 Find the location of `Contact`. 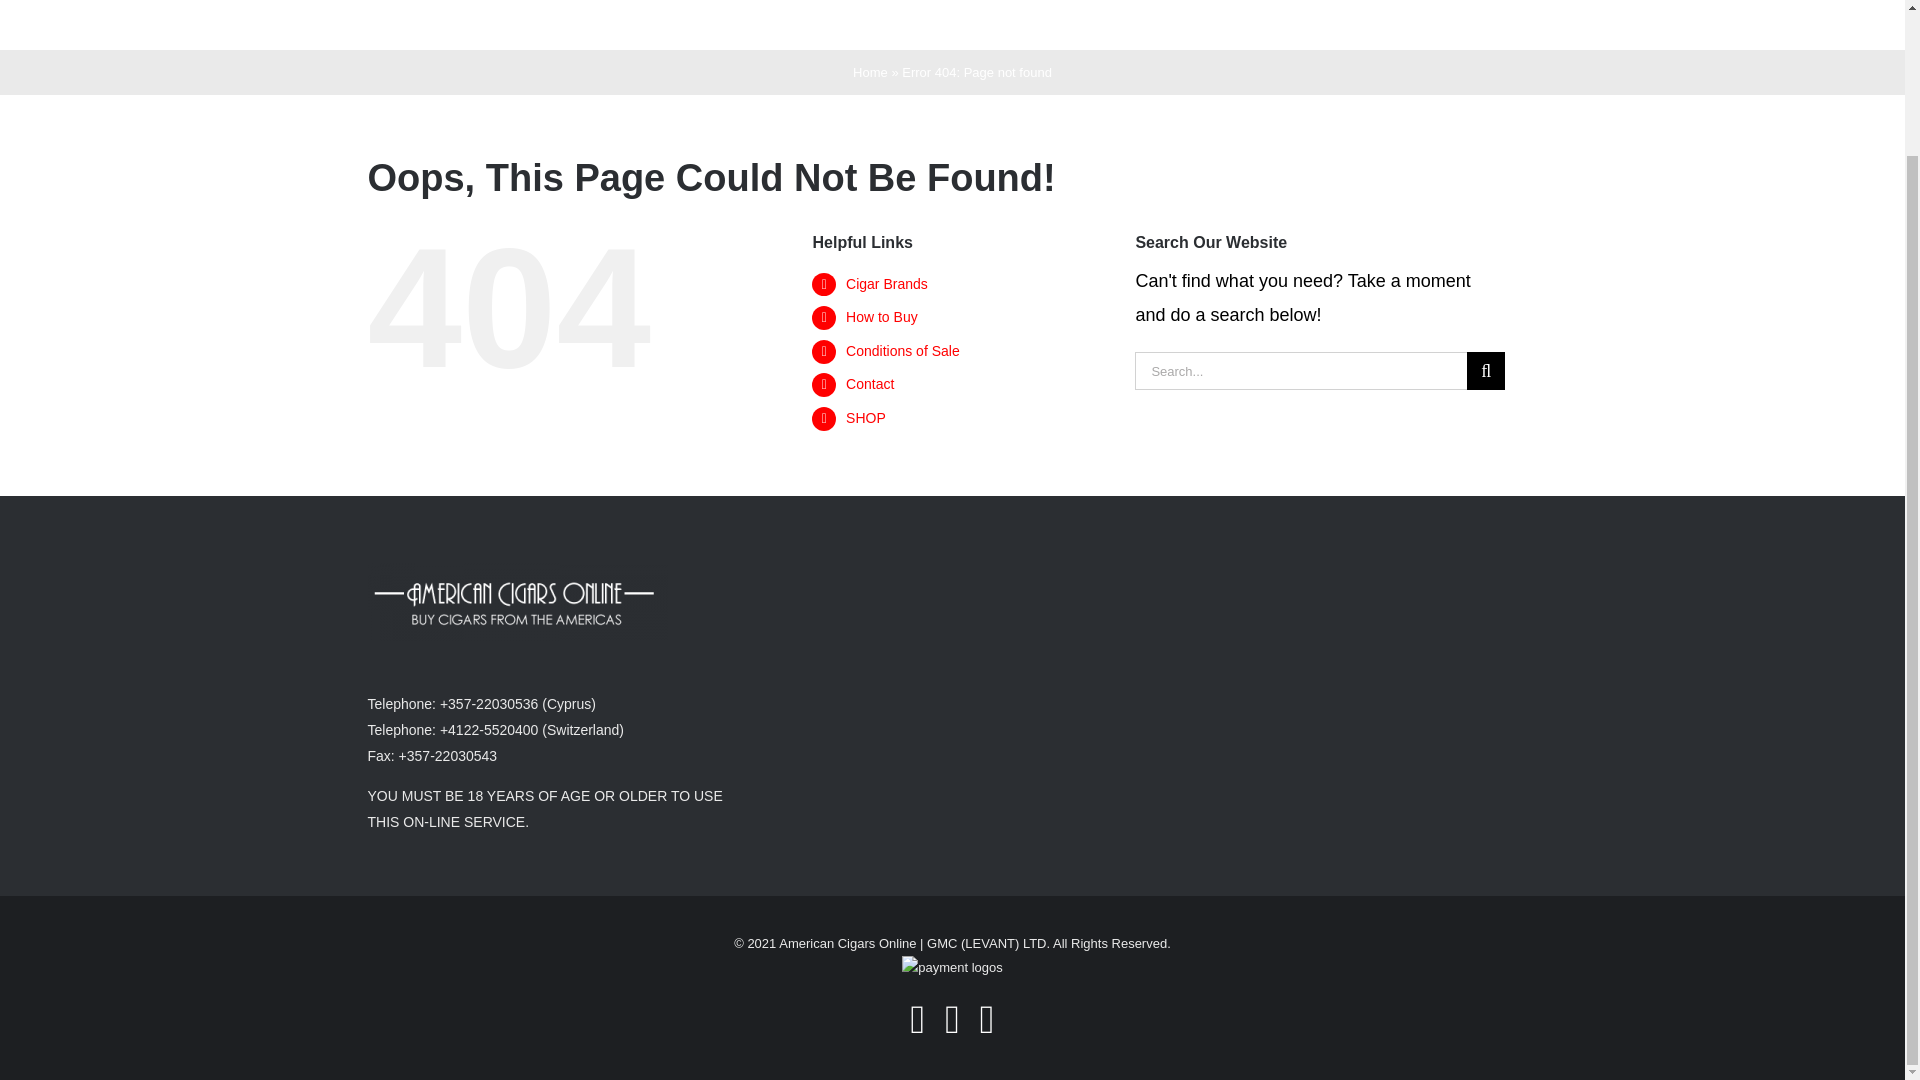

Contact is located at coordinates (1320, 24).